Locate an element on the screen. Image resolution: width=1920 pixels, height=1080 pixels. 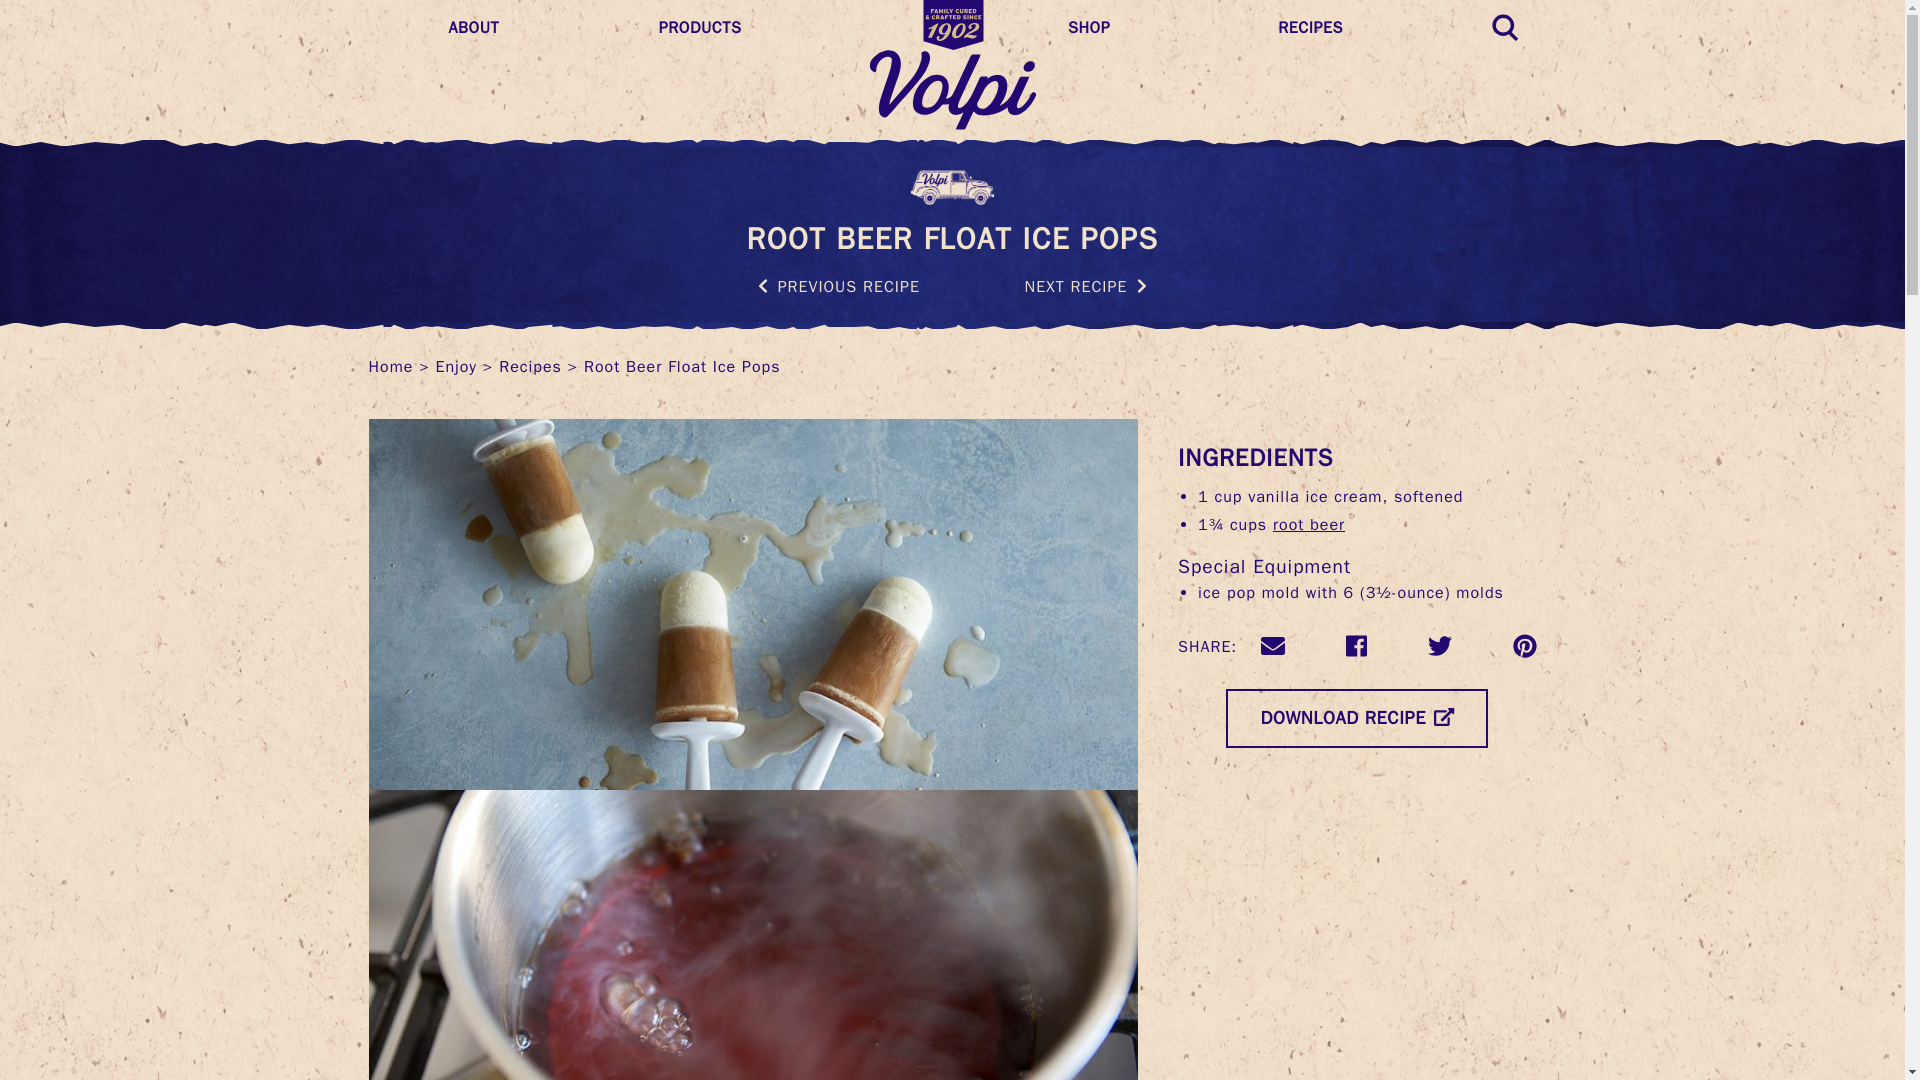
DOWNLOAD RECIPE is located at coordinates (1357, 718).